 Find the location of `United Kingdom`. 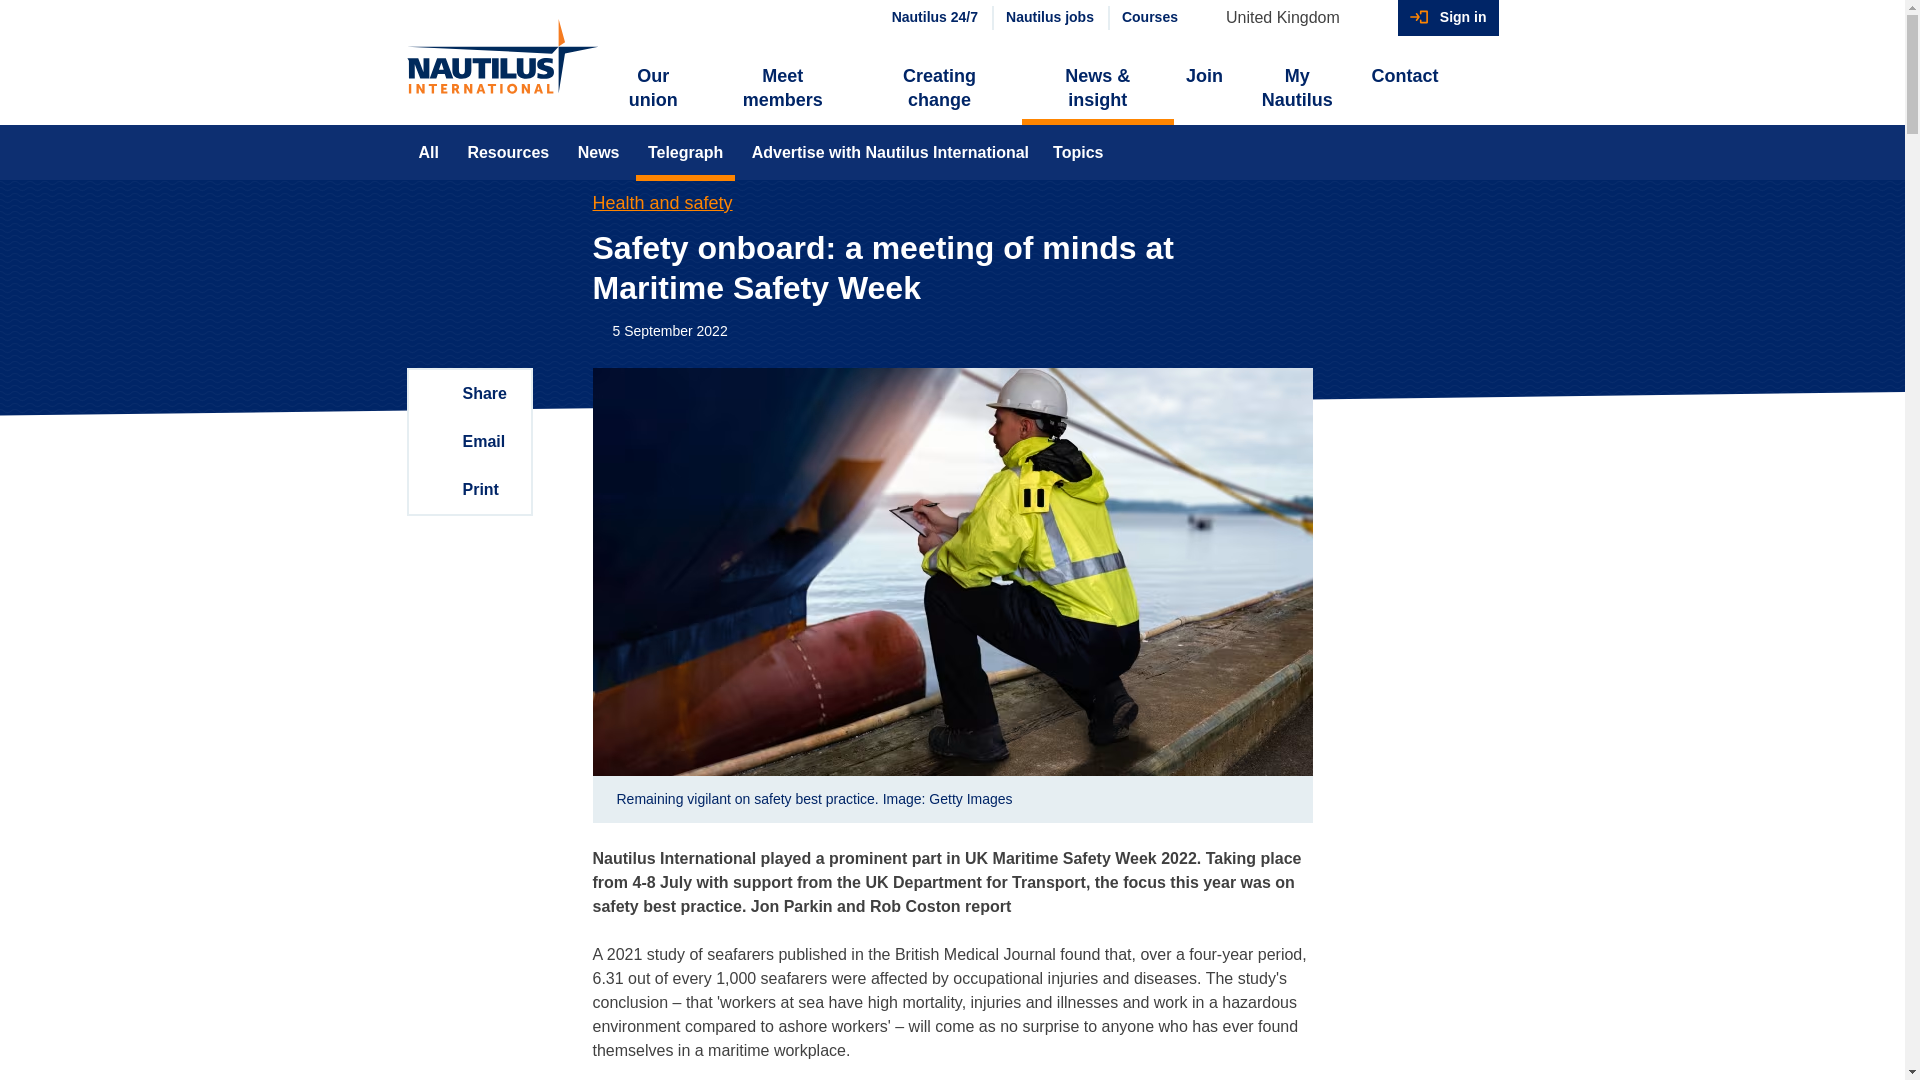

United Kingdom is located at coordinates (1292, 18).